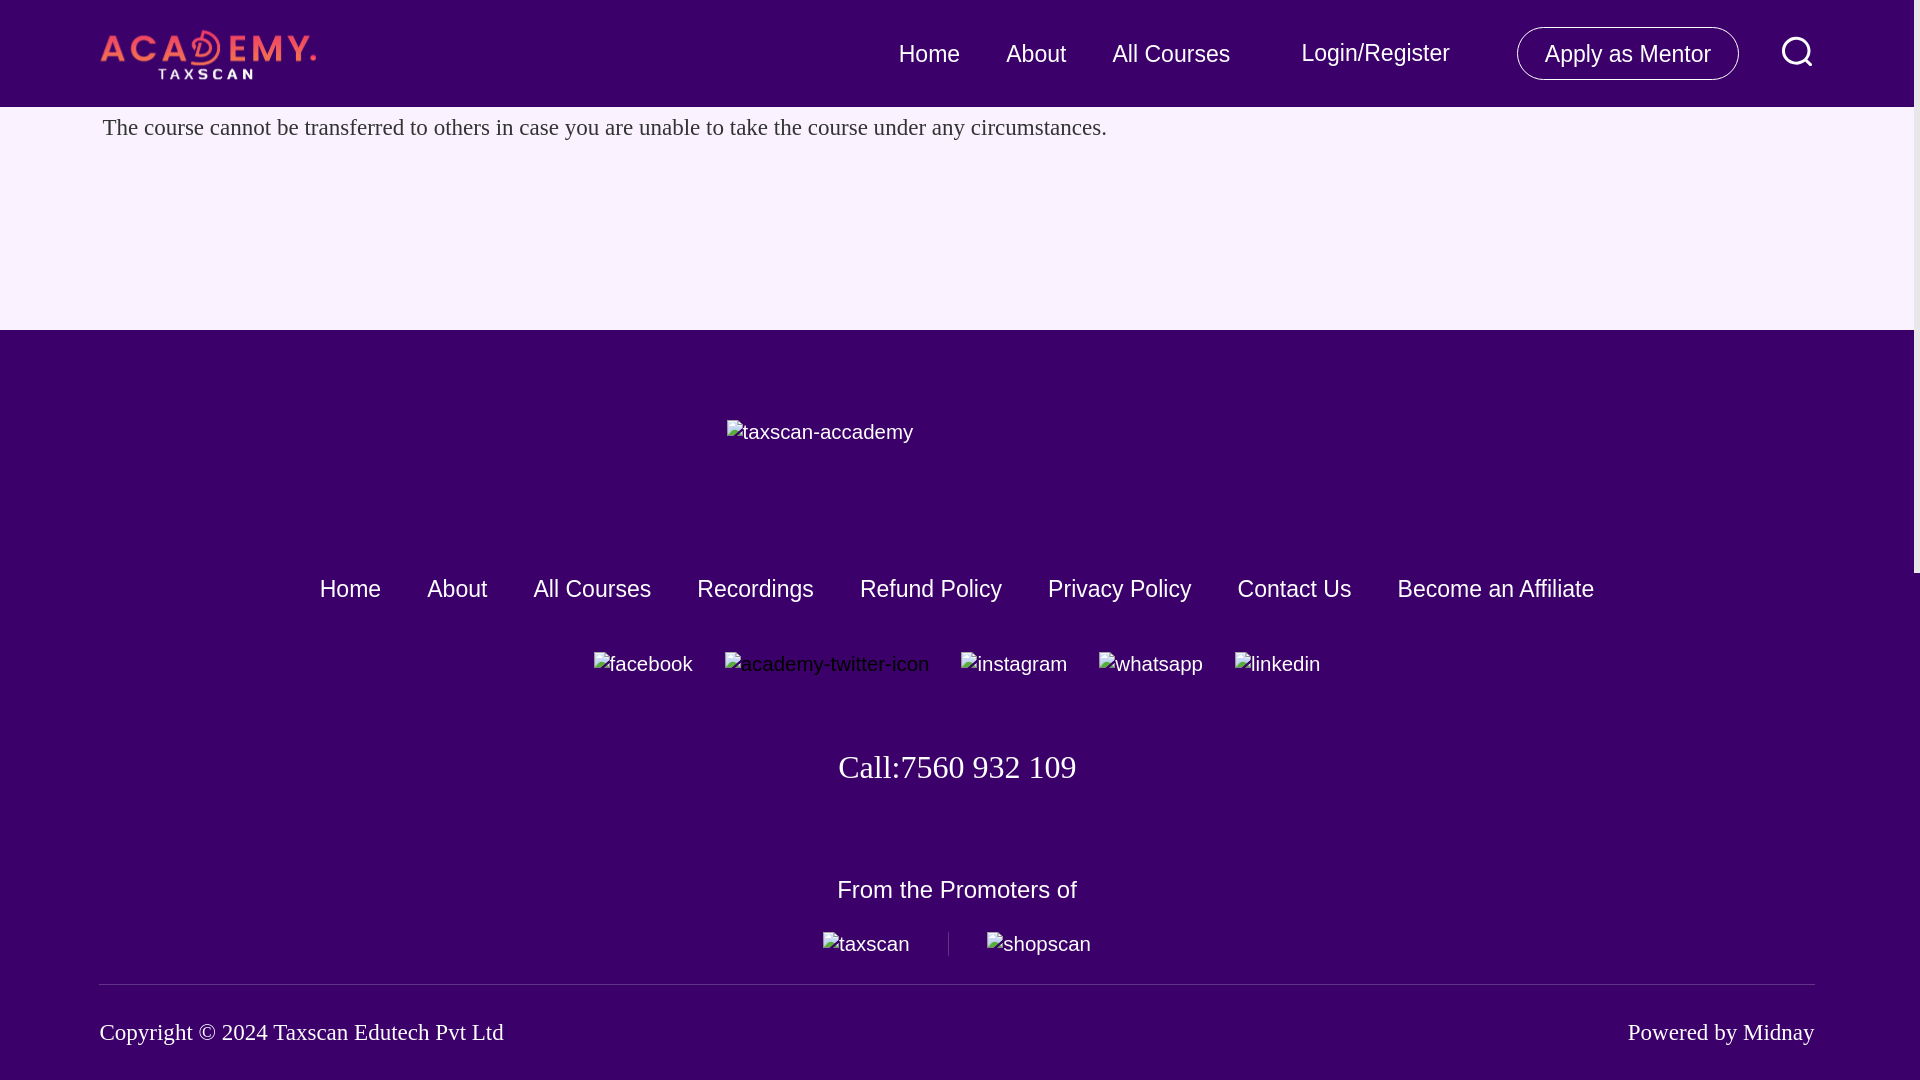  Describe the element at coordinates (1778, 1032) in the screenshot. I see `Midnay` at that location.